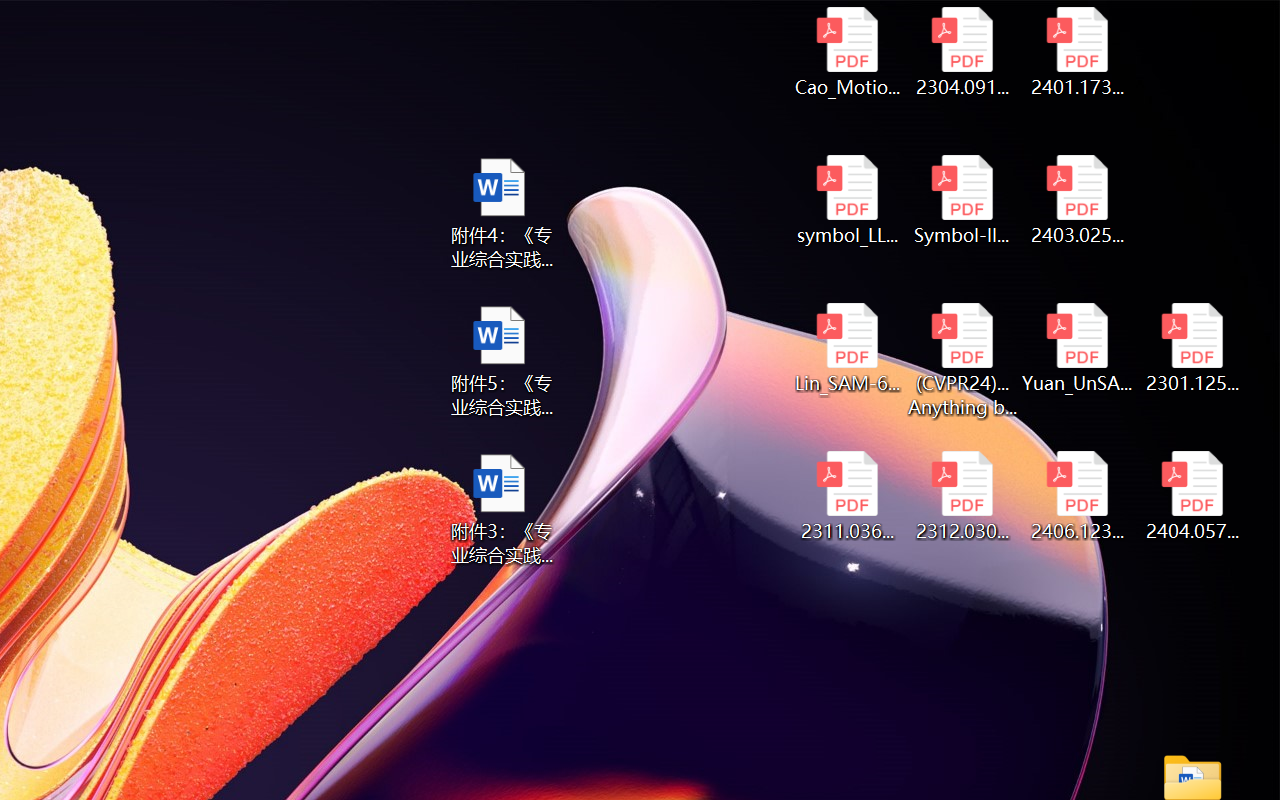  What do you see at coordinates (962, 360) in the screenshot?
I see `(CVPR24)Matching Anything by Segmenting Anything.pdf` at bounding box center [962, 360].